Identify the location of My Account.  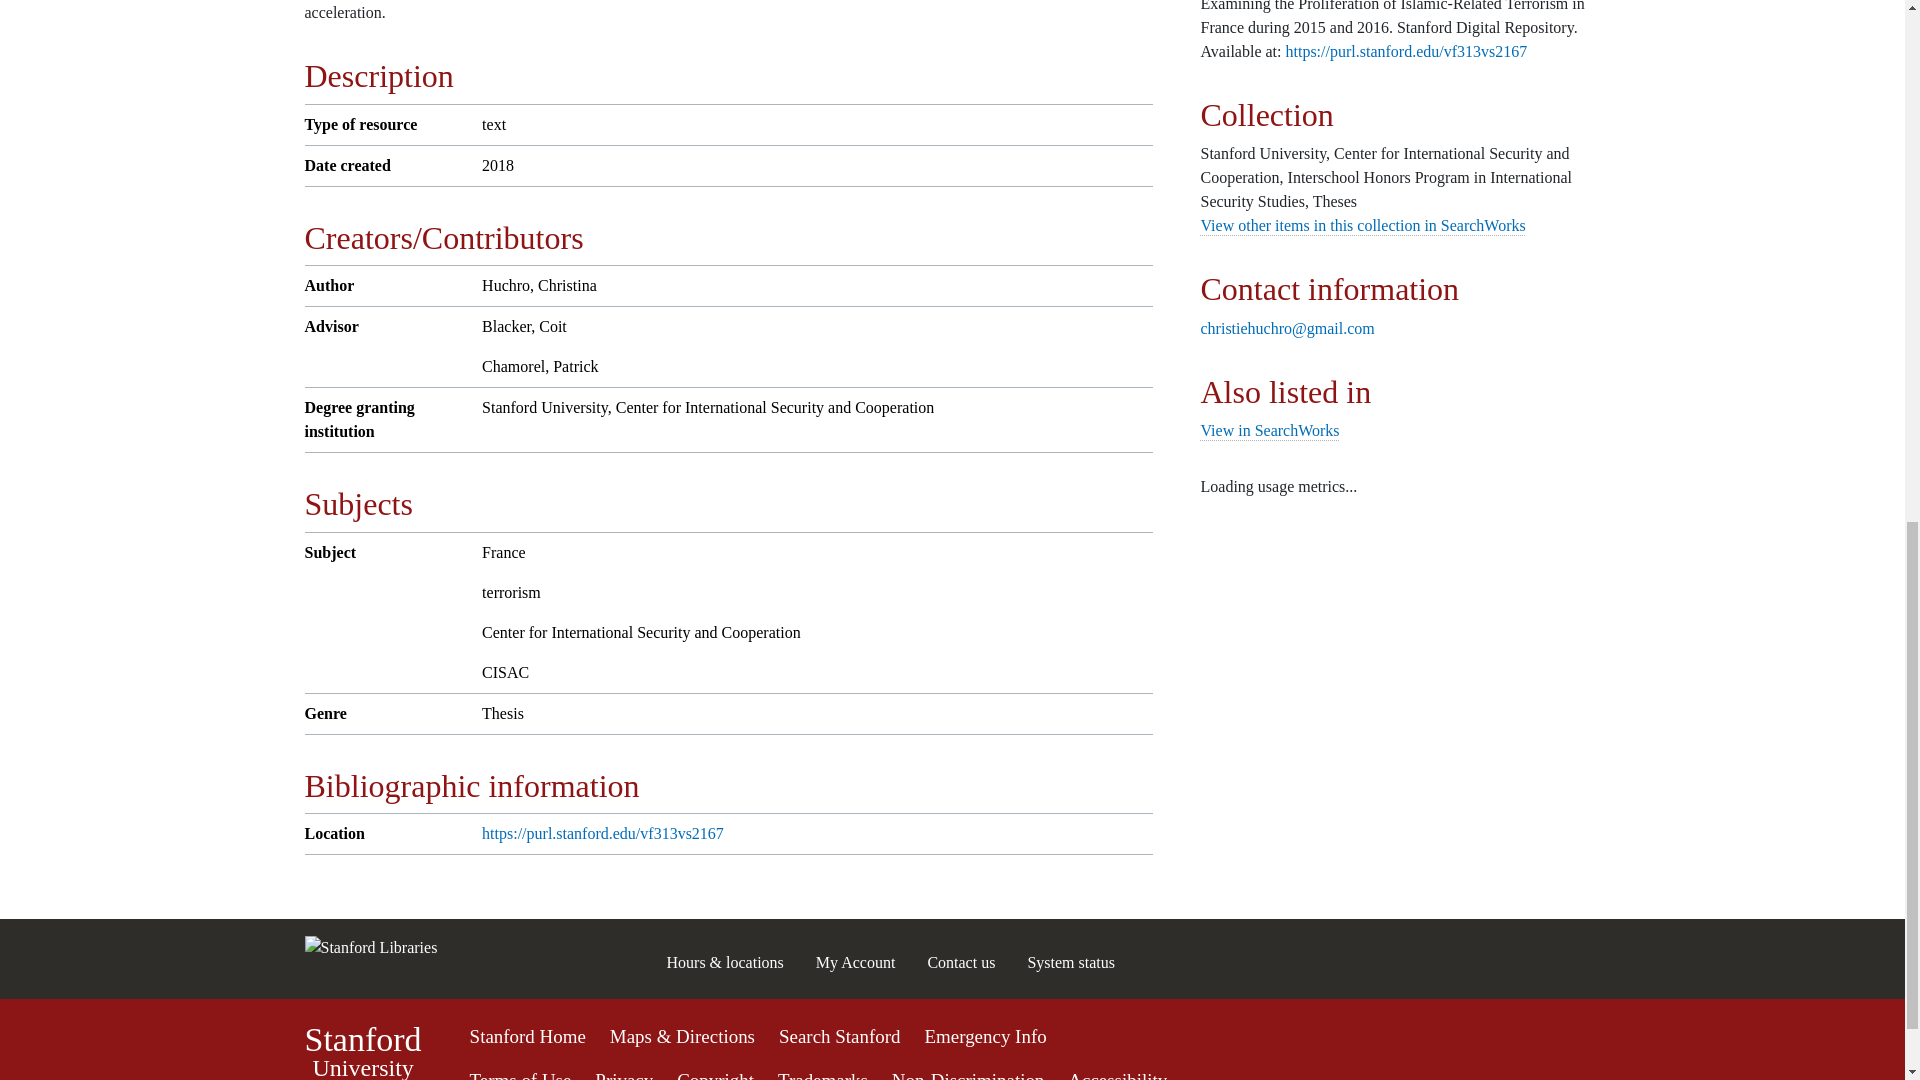
(856, 962).